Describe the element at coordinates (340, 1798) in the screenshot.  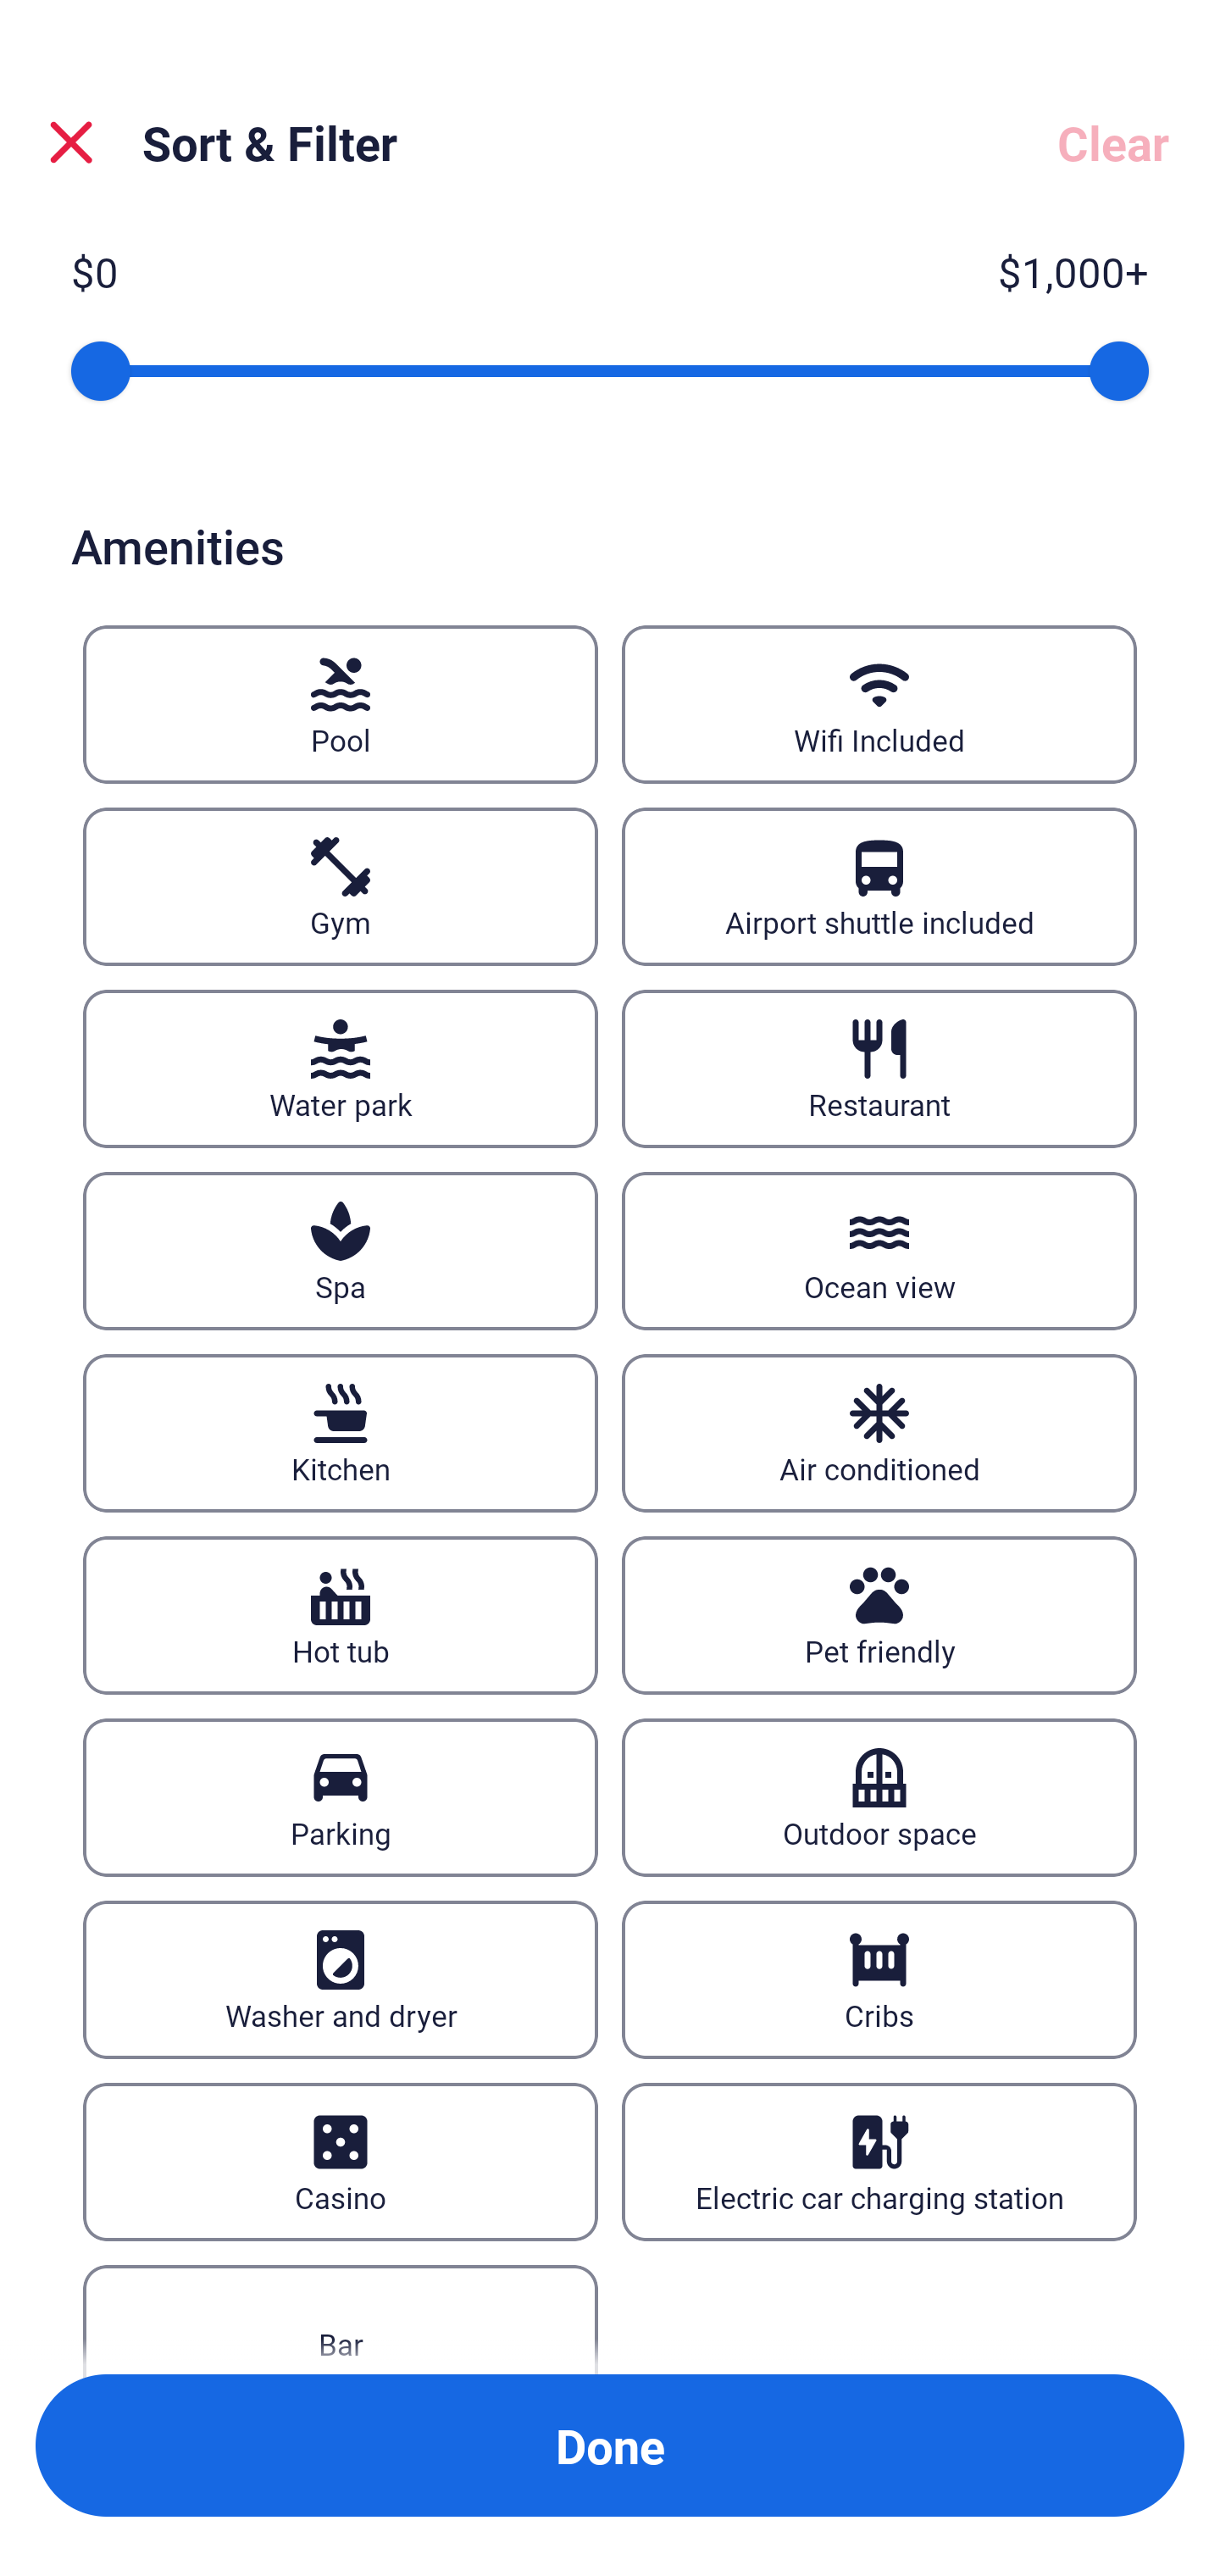
I see `Parking` at that location.